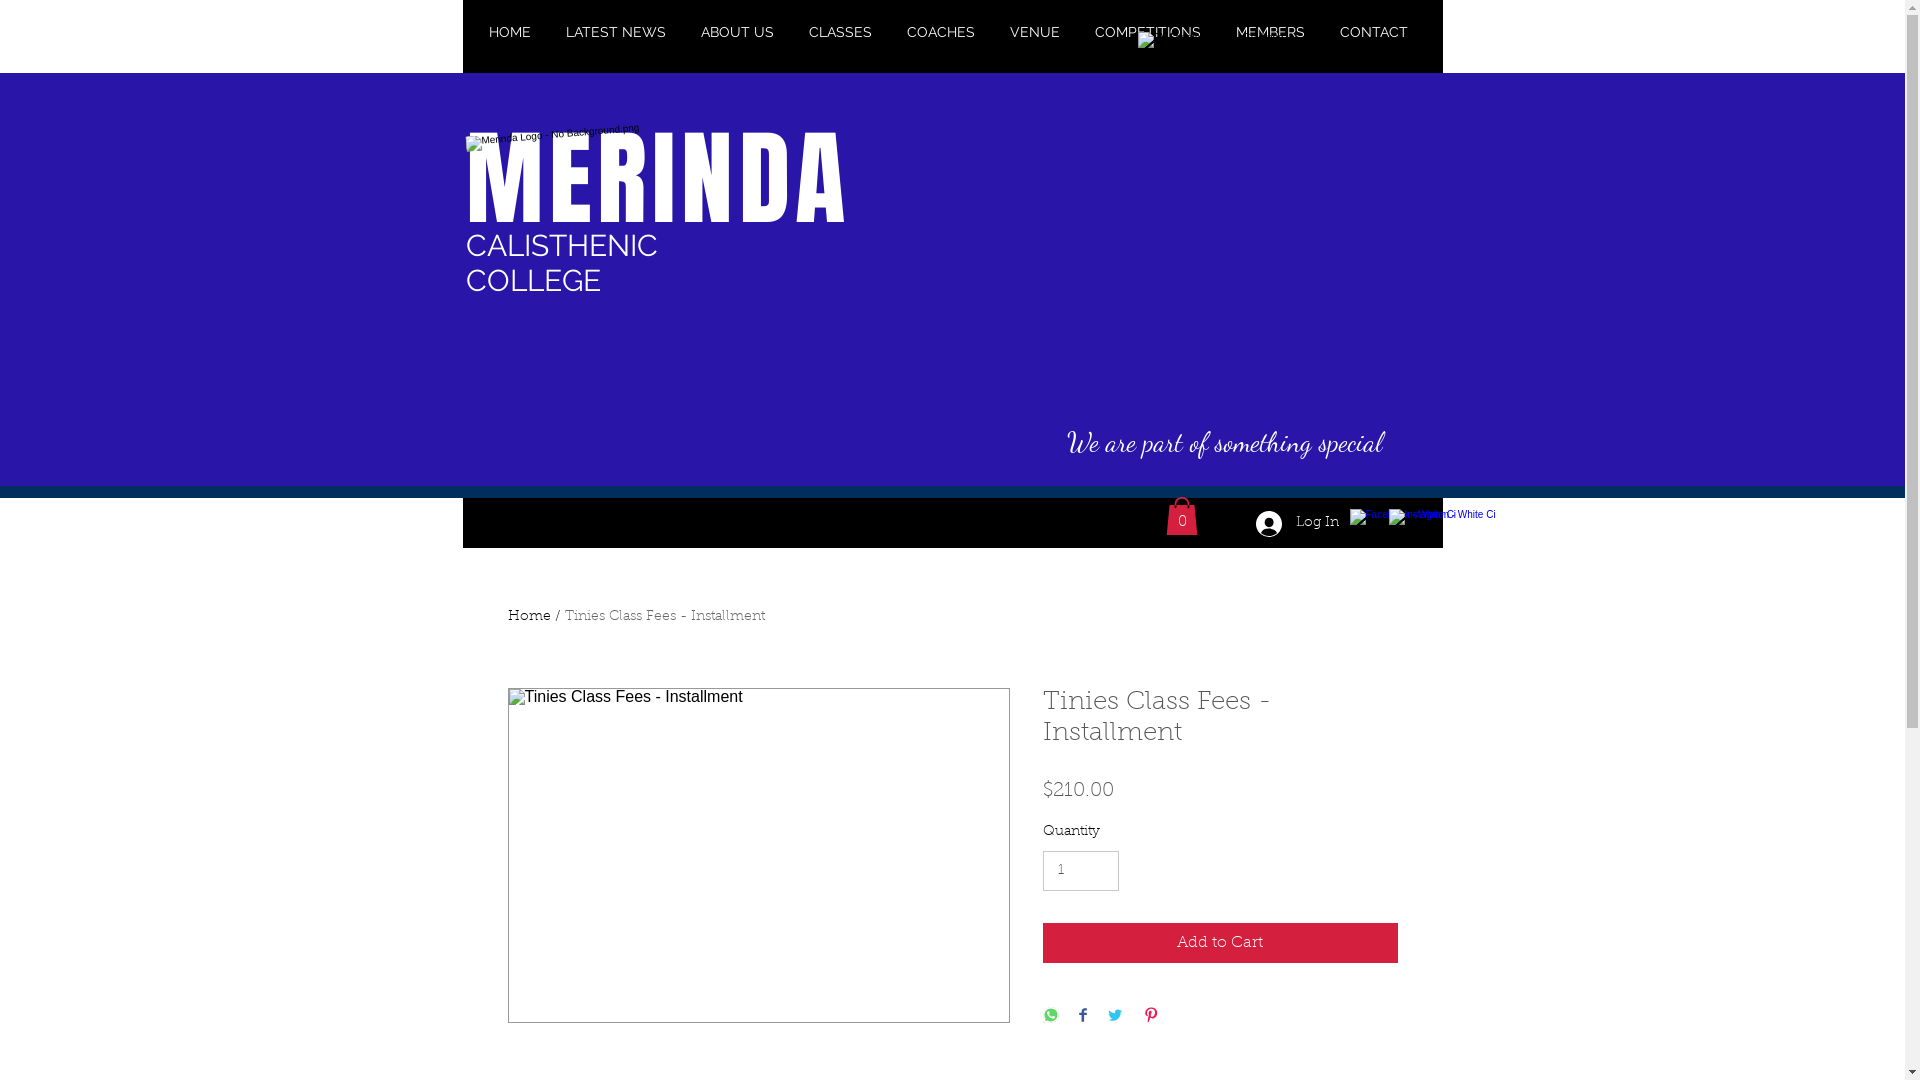 The width and height of the screenshot is (1920, 1080). I want to click on Add to Cart, so click(1220, 943).